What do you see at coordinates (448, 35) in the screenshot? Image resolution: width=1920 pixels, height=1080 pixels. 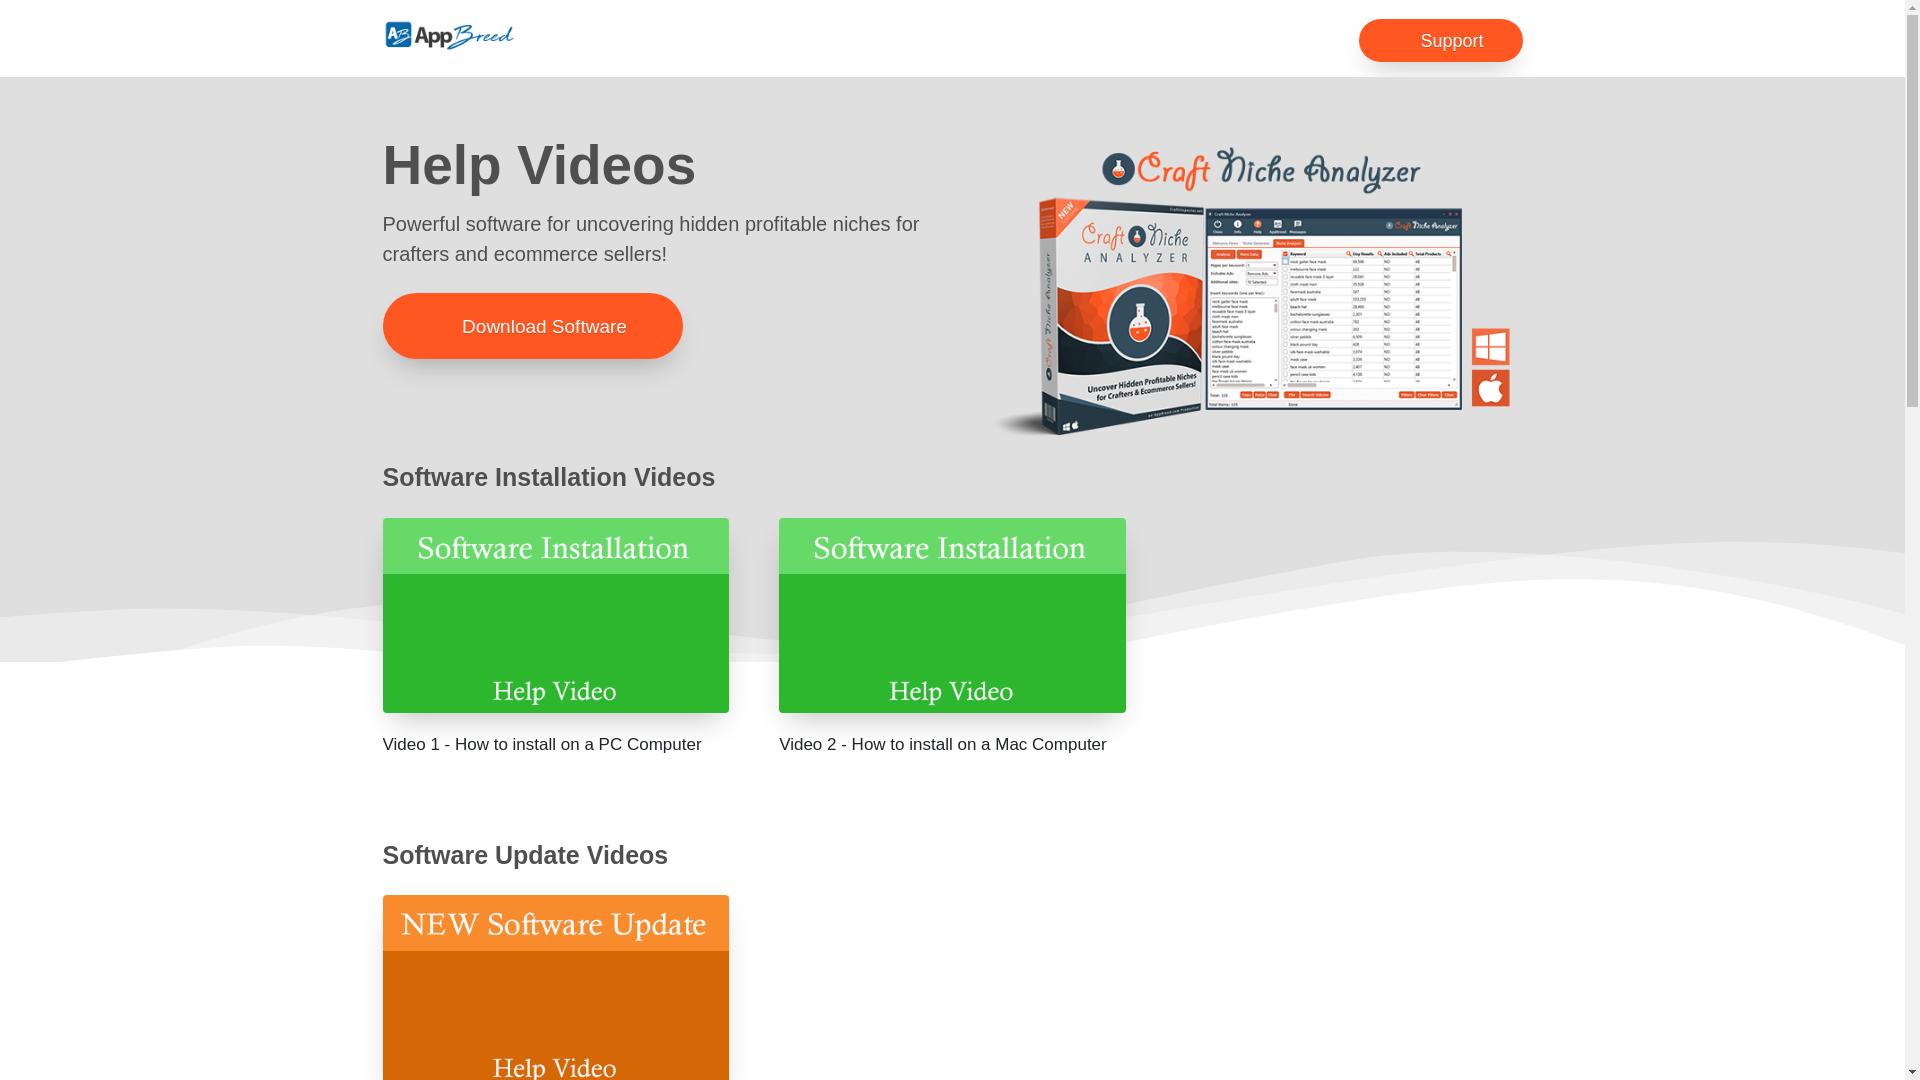 I see `appbreed-logo-new-small-2` at bounding box center [448, 35].